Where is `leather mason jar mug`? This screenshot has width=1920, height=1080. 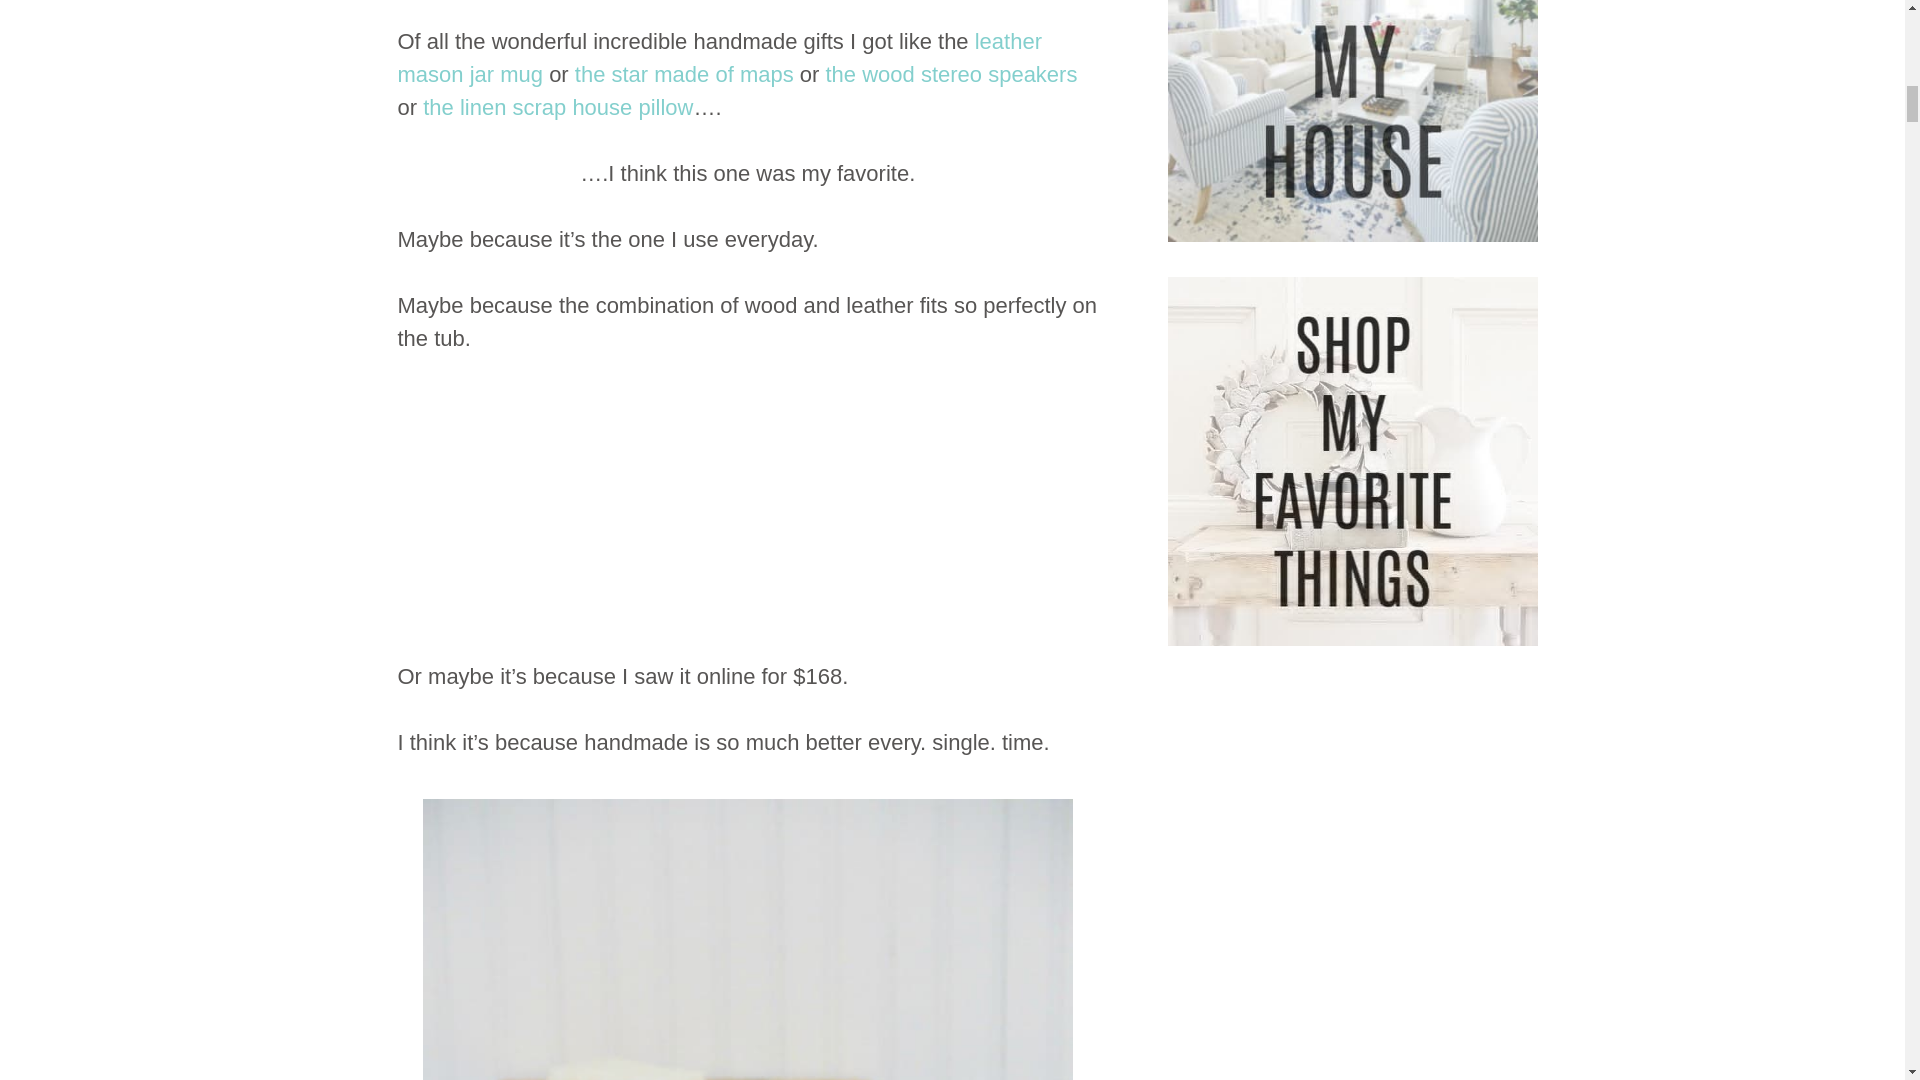 leather mason jar mug is located at coordinates (720, 58).